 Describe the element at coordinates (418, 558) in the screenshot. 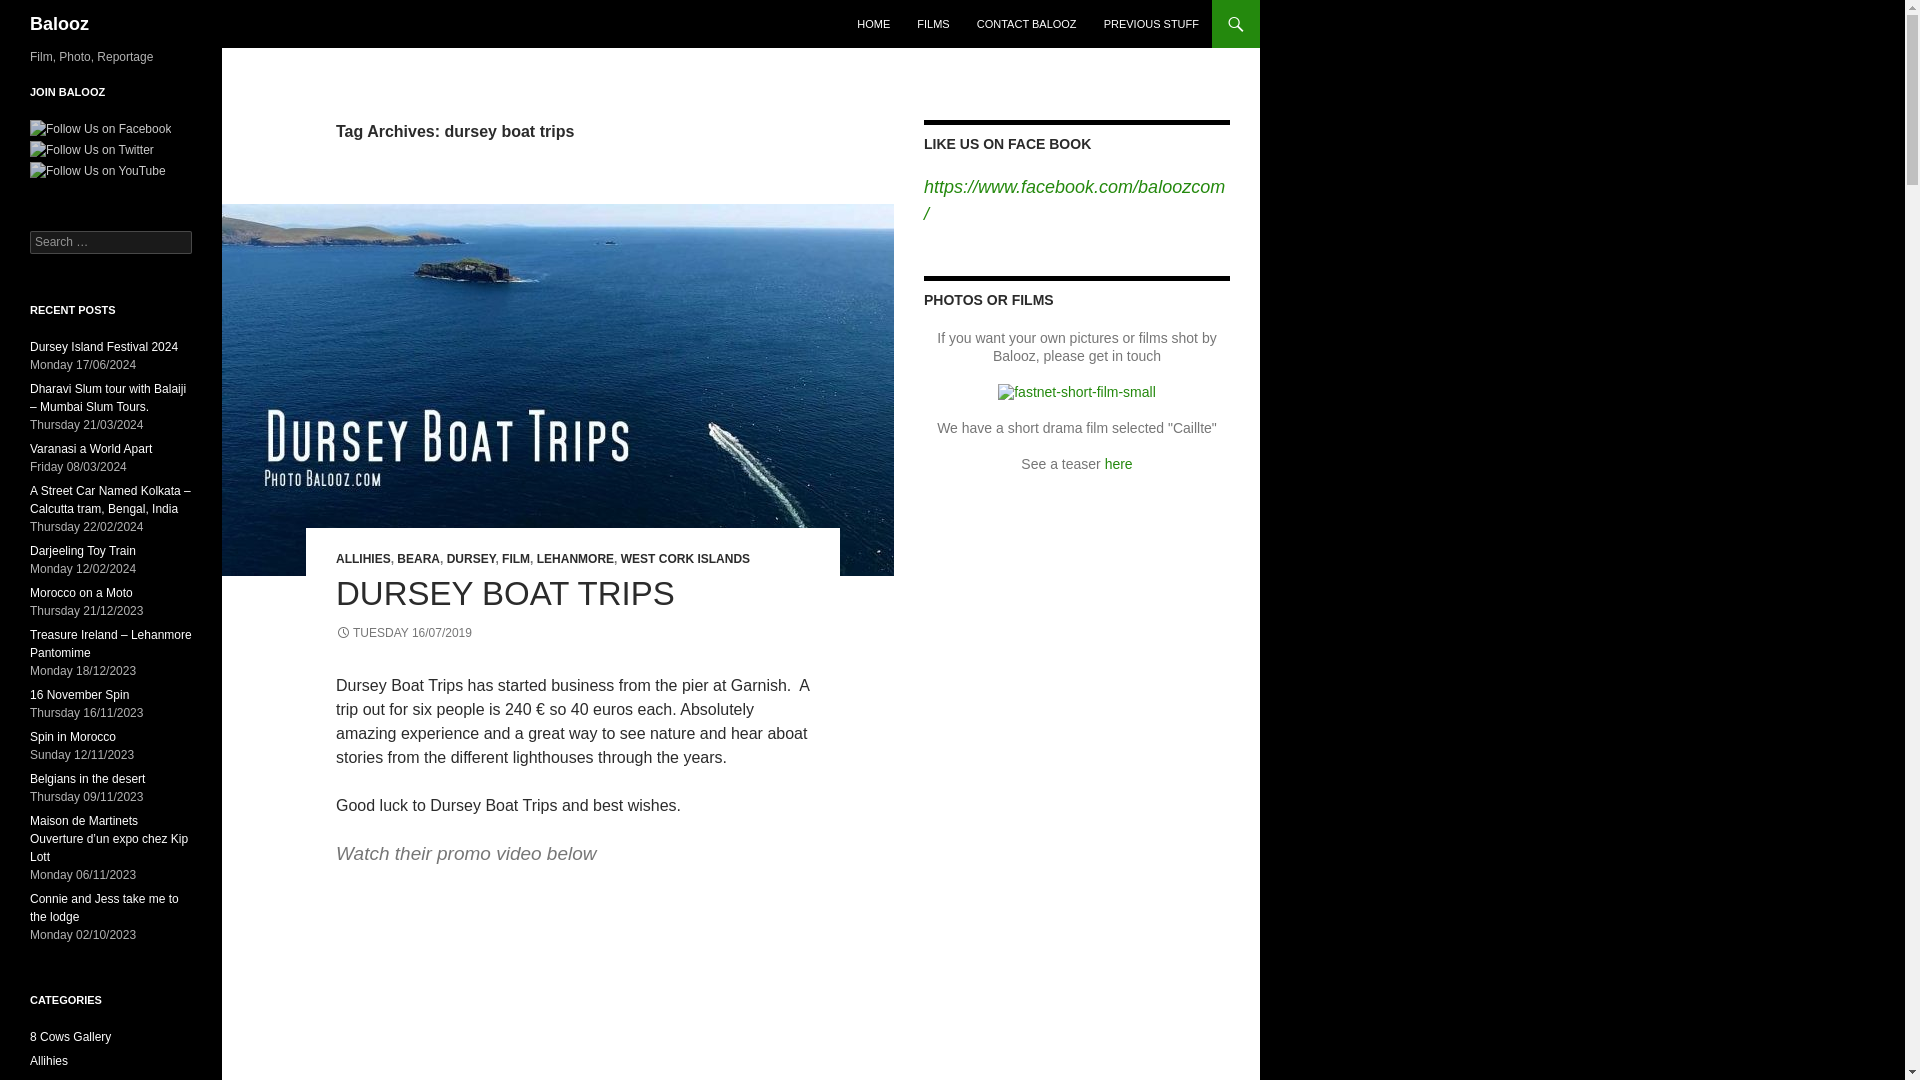

I see `BEARA` at that location.